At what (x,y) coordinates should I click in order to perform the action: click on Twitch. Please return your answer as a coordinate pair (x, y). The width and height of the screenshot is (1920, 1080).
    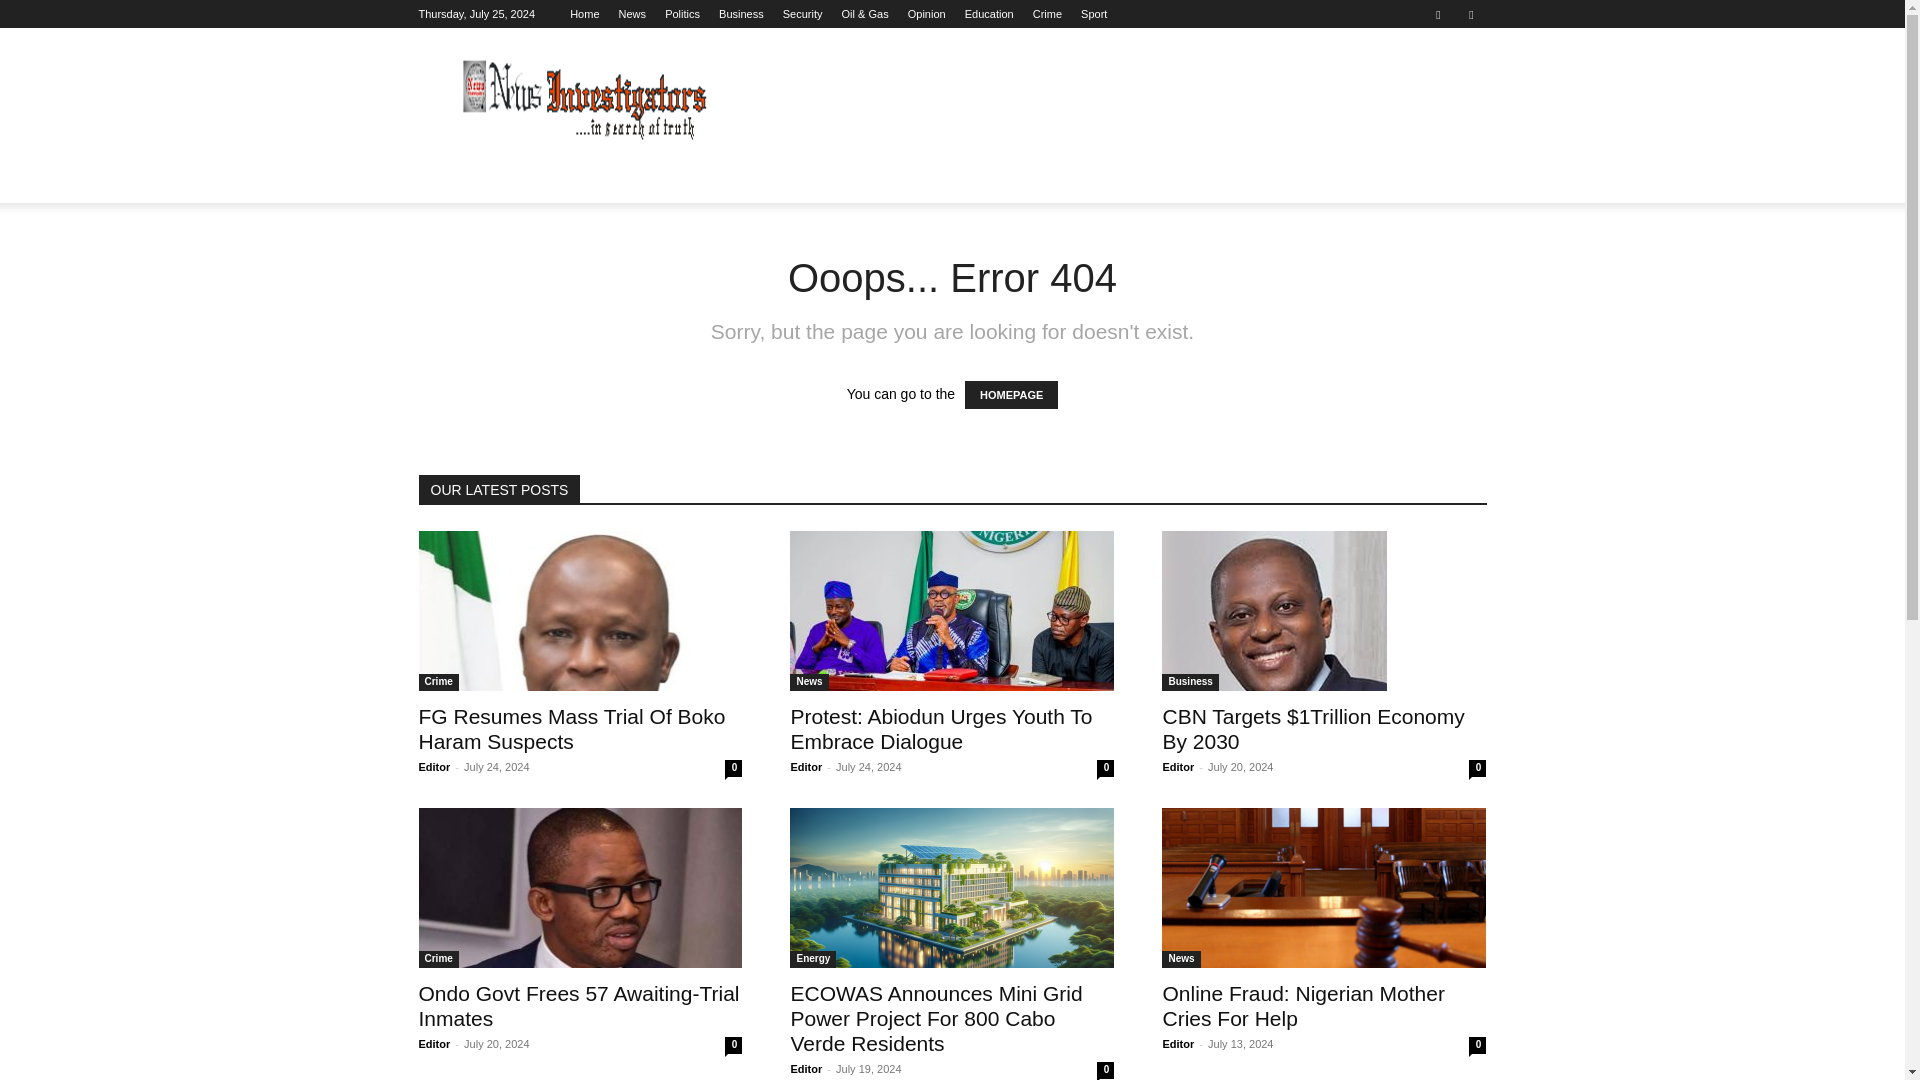
    Looking at the image, I should click on (1470, 14).